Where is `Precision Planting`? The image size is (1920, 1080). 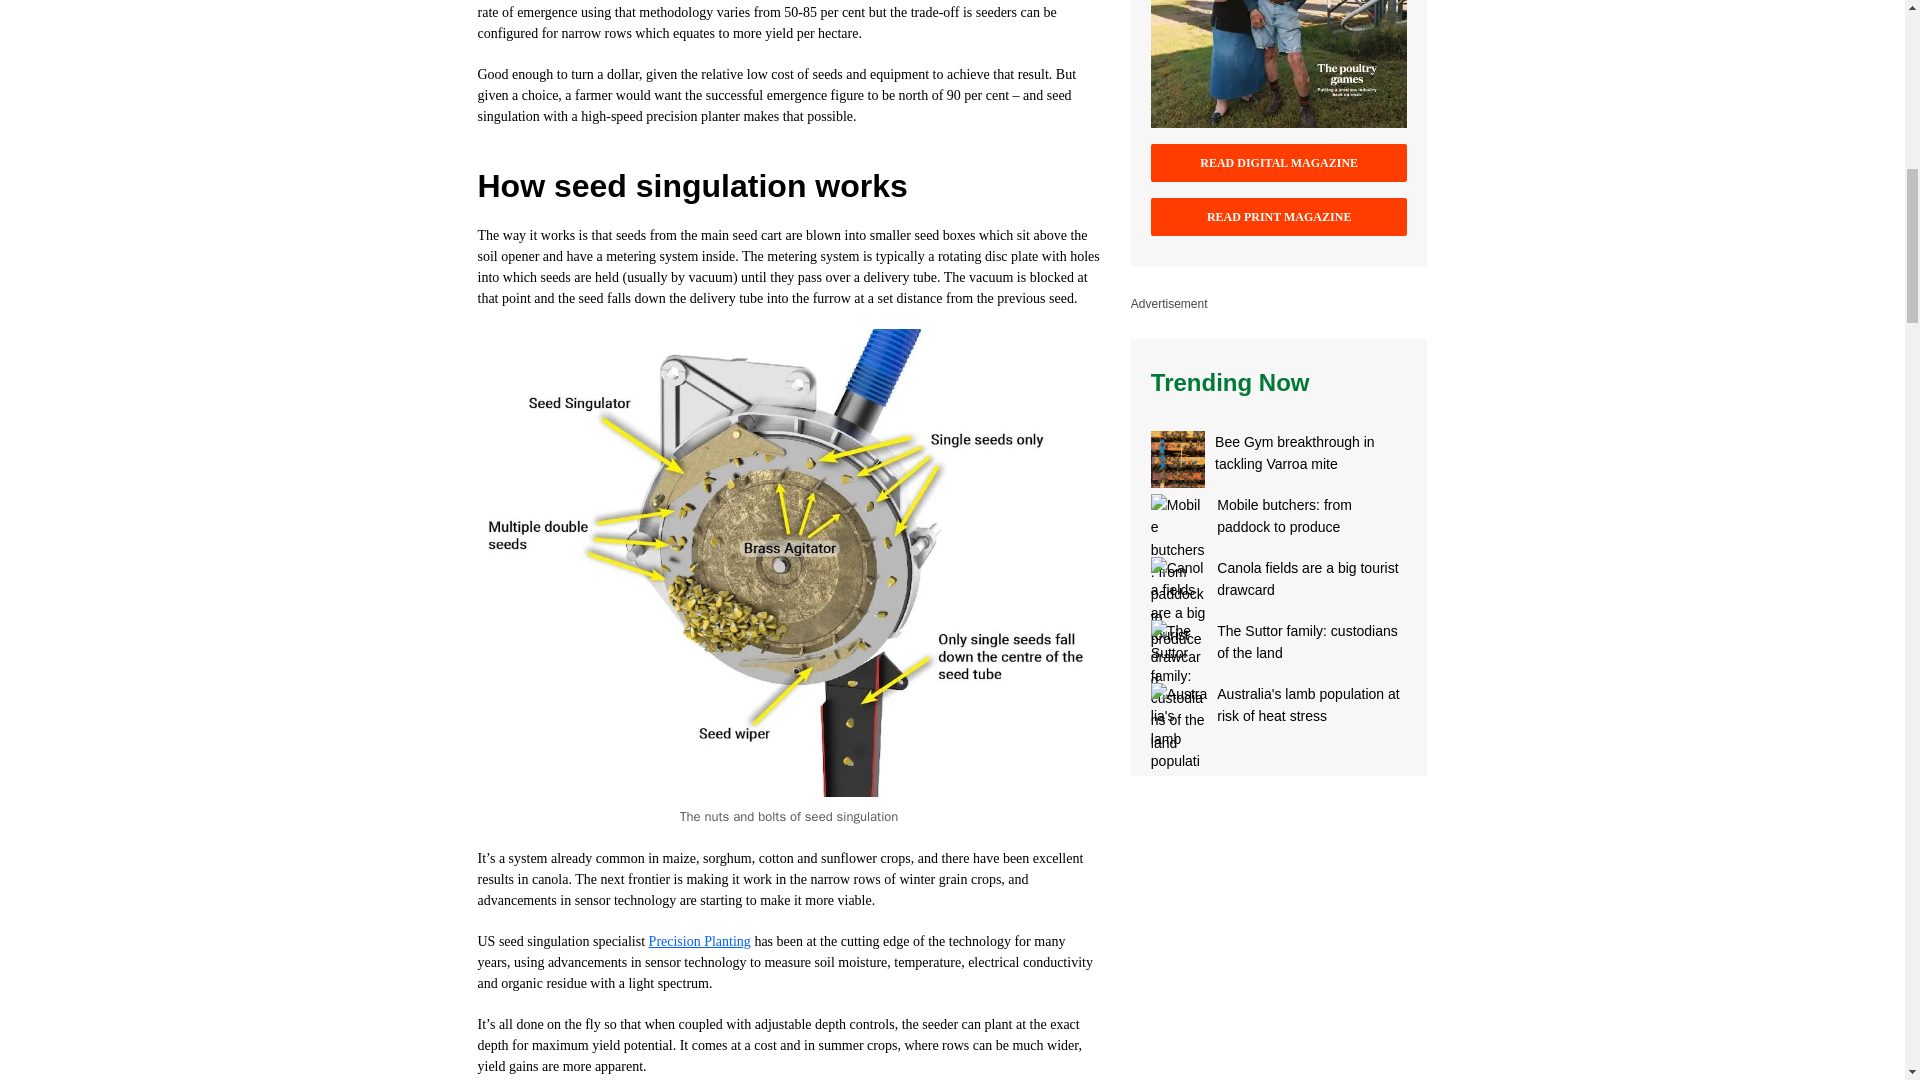
Precision Planting is located at coordinates (699, 942).